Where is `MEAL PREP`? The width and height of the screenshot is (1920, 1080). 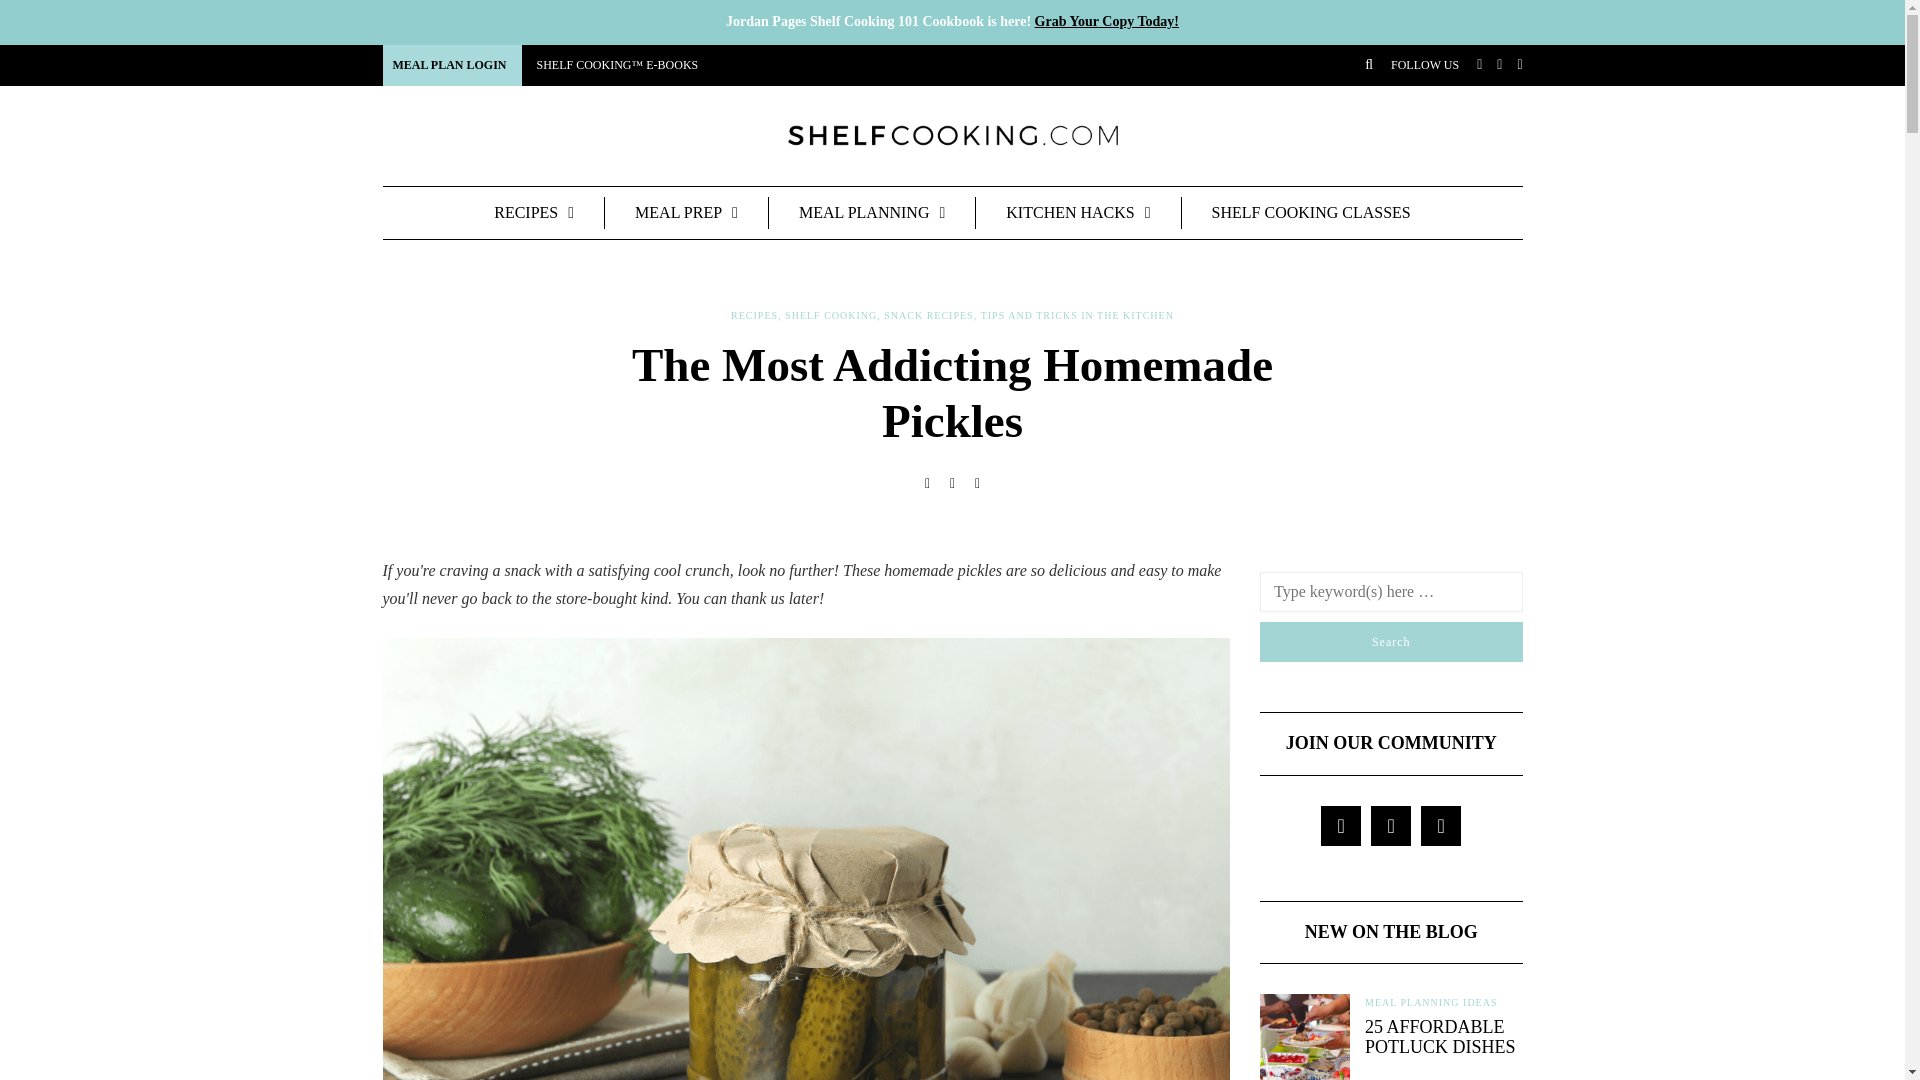
MEAL PREP is located at coordinates (686, 211).